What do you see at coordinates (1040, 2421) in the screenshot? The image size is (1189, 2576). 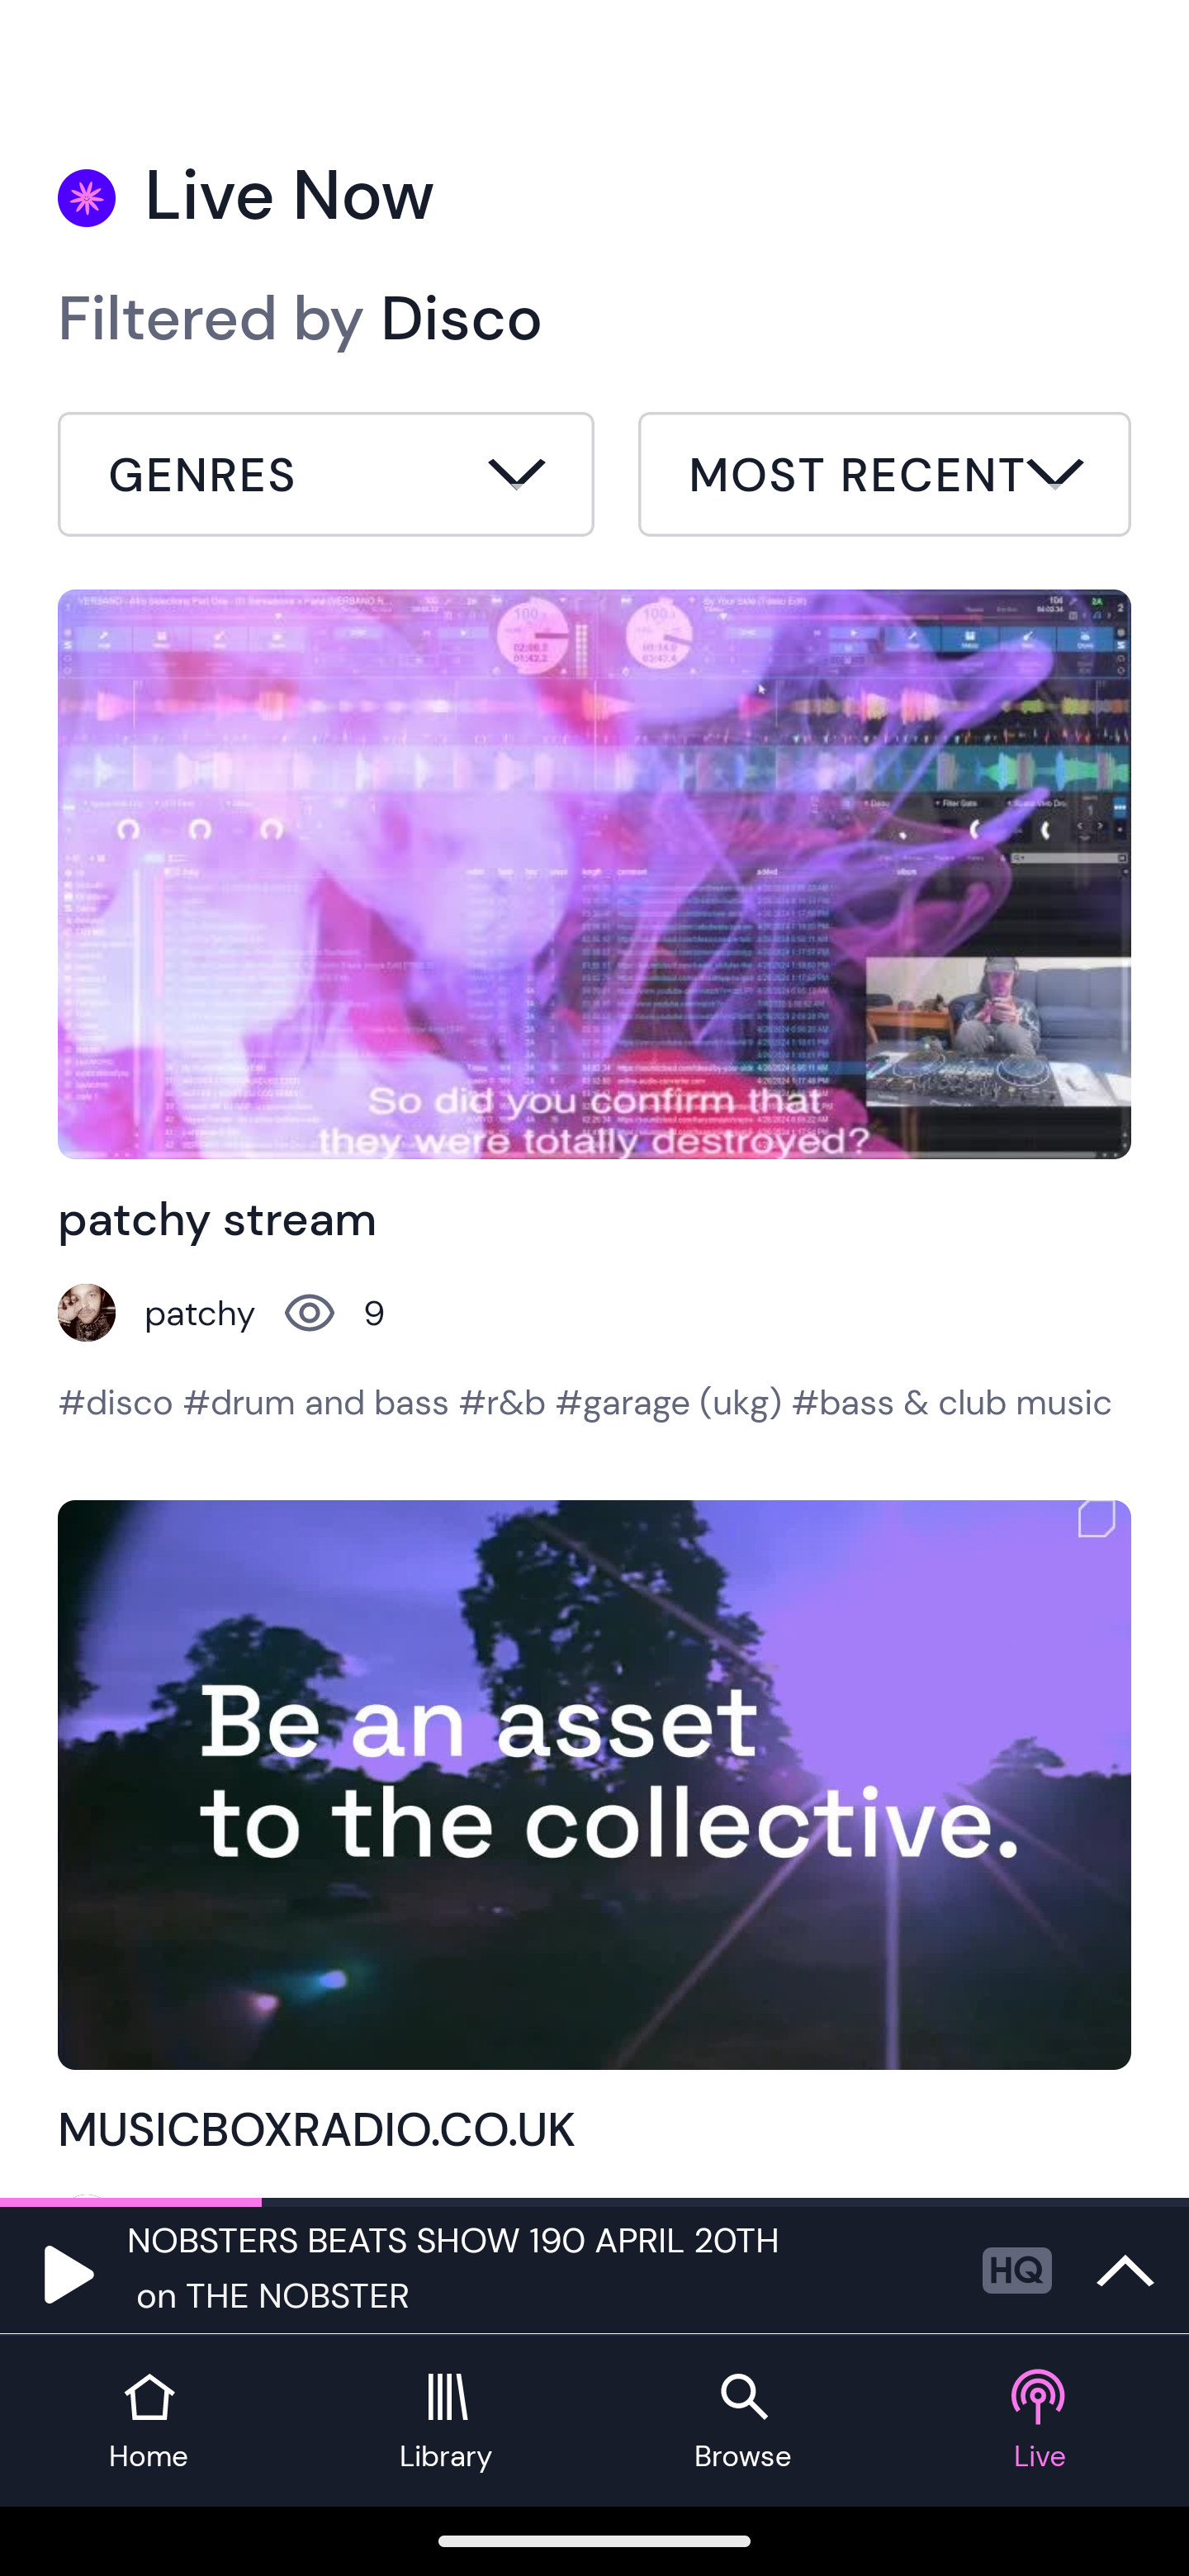 I see `Live tab Live` at bounding box center [1040, 2421].